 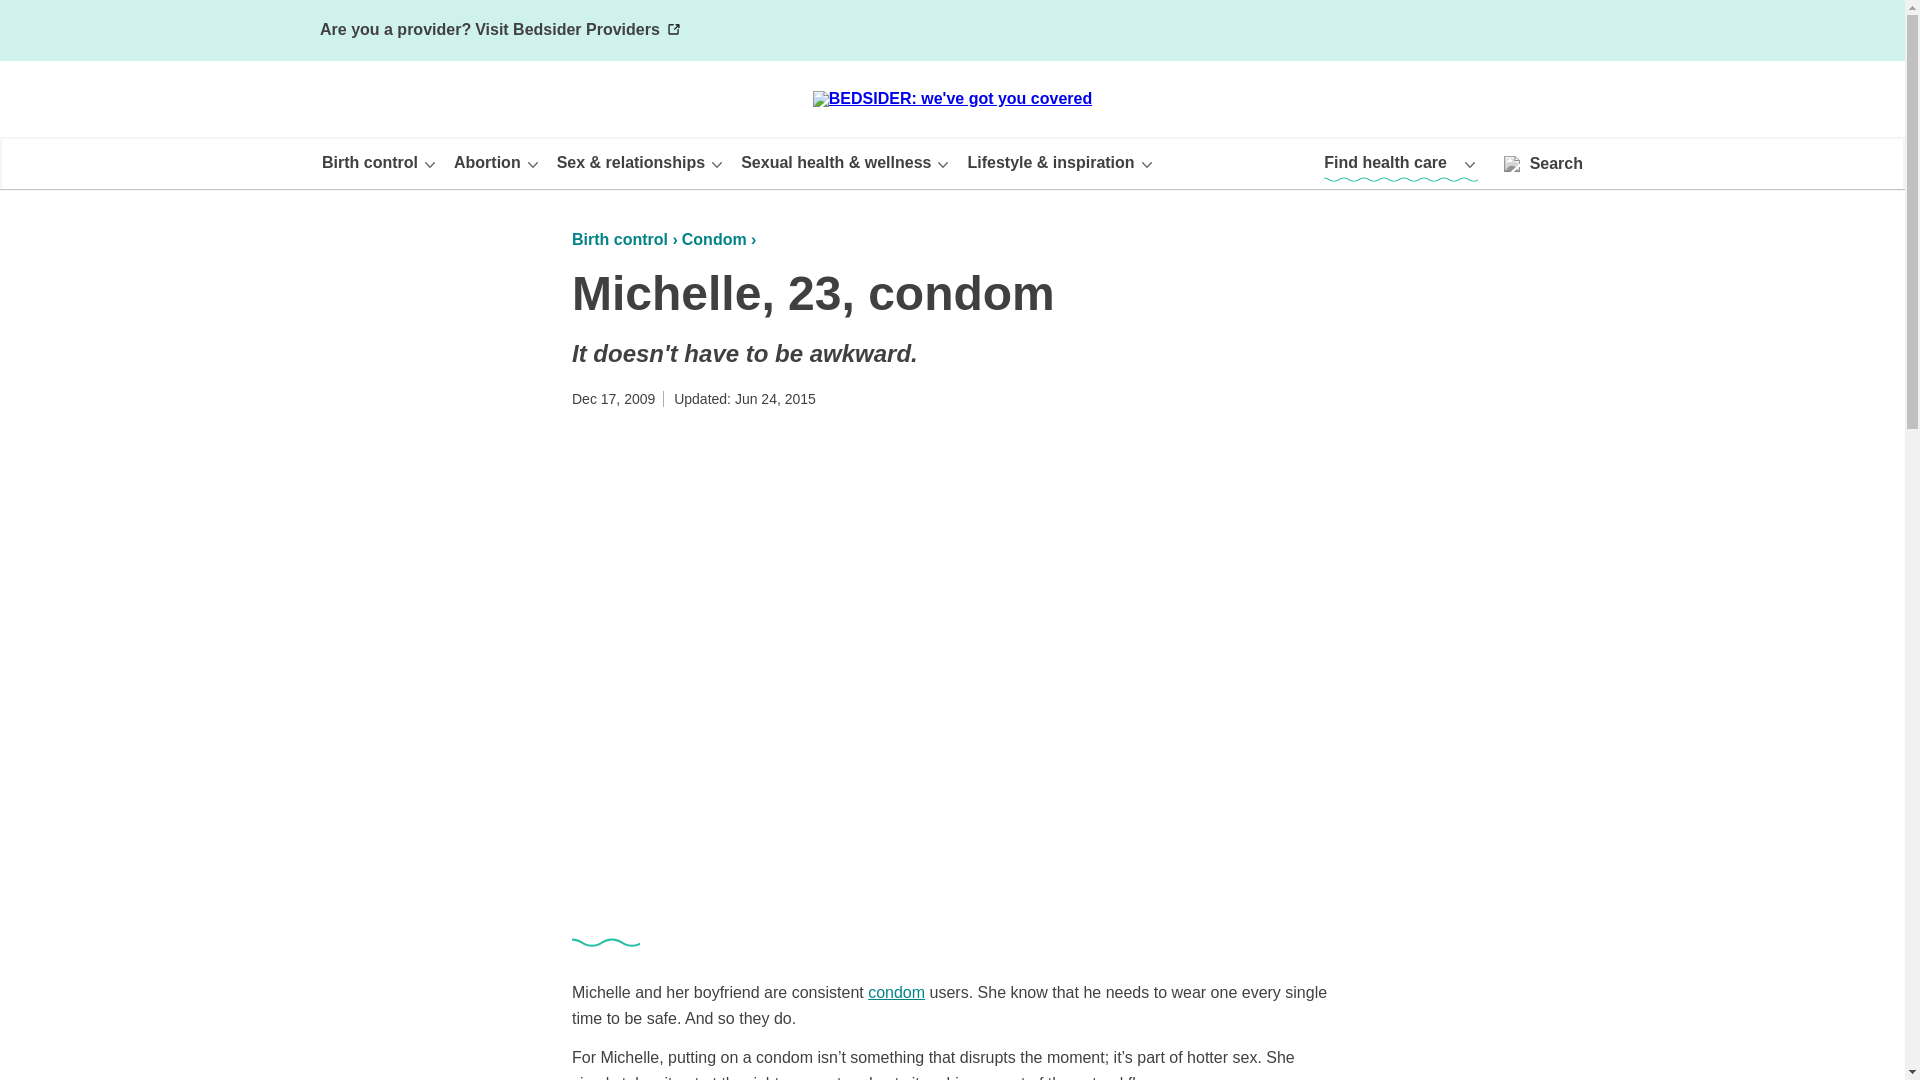 What do you see at coordinates (380, 162) in the screenshot?
I see `Birth control` at bounding box center [380, 162].